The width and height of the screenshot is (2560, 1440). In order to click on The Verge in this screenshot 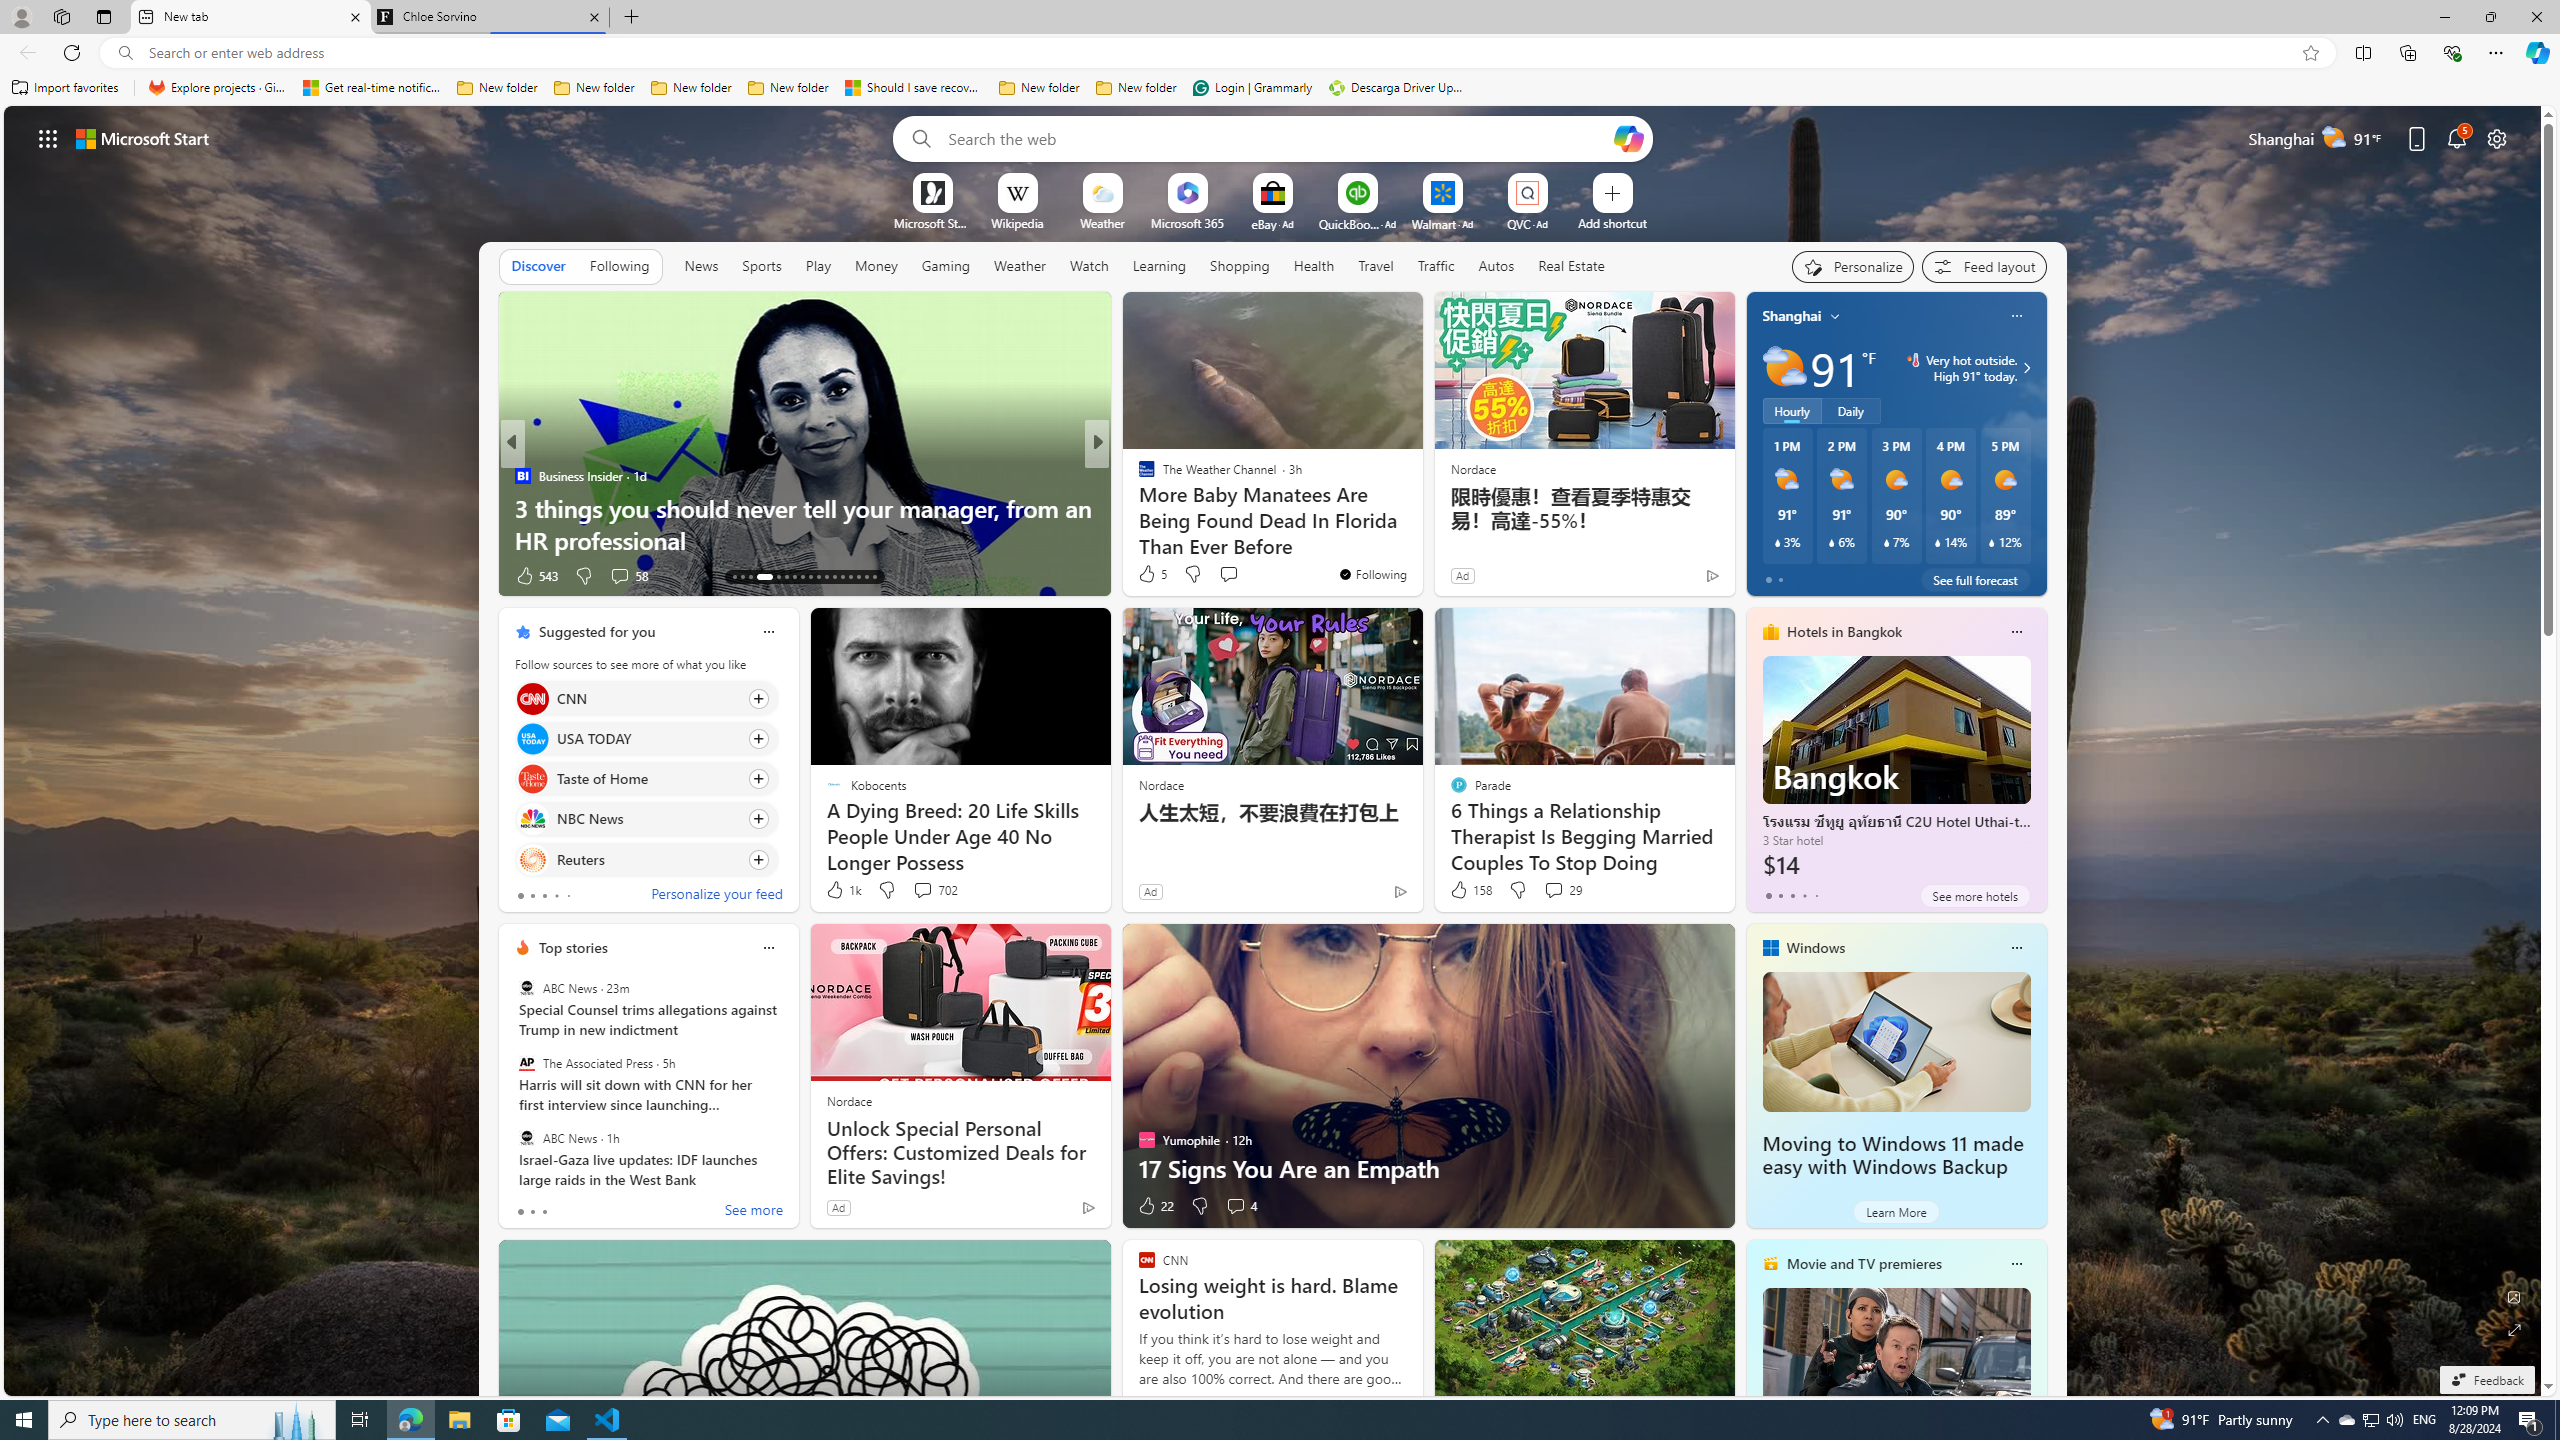, I will do `click(1137, 476)`.